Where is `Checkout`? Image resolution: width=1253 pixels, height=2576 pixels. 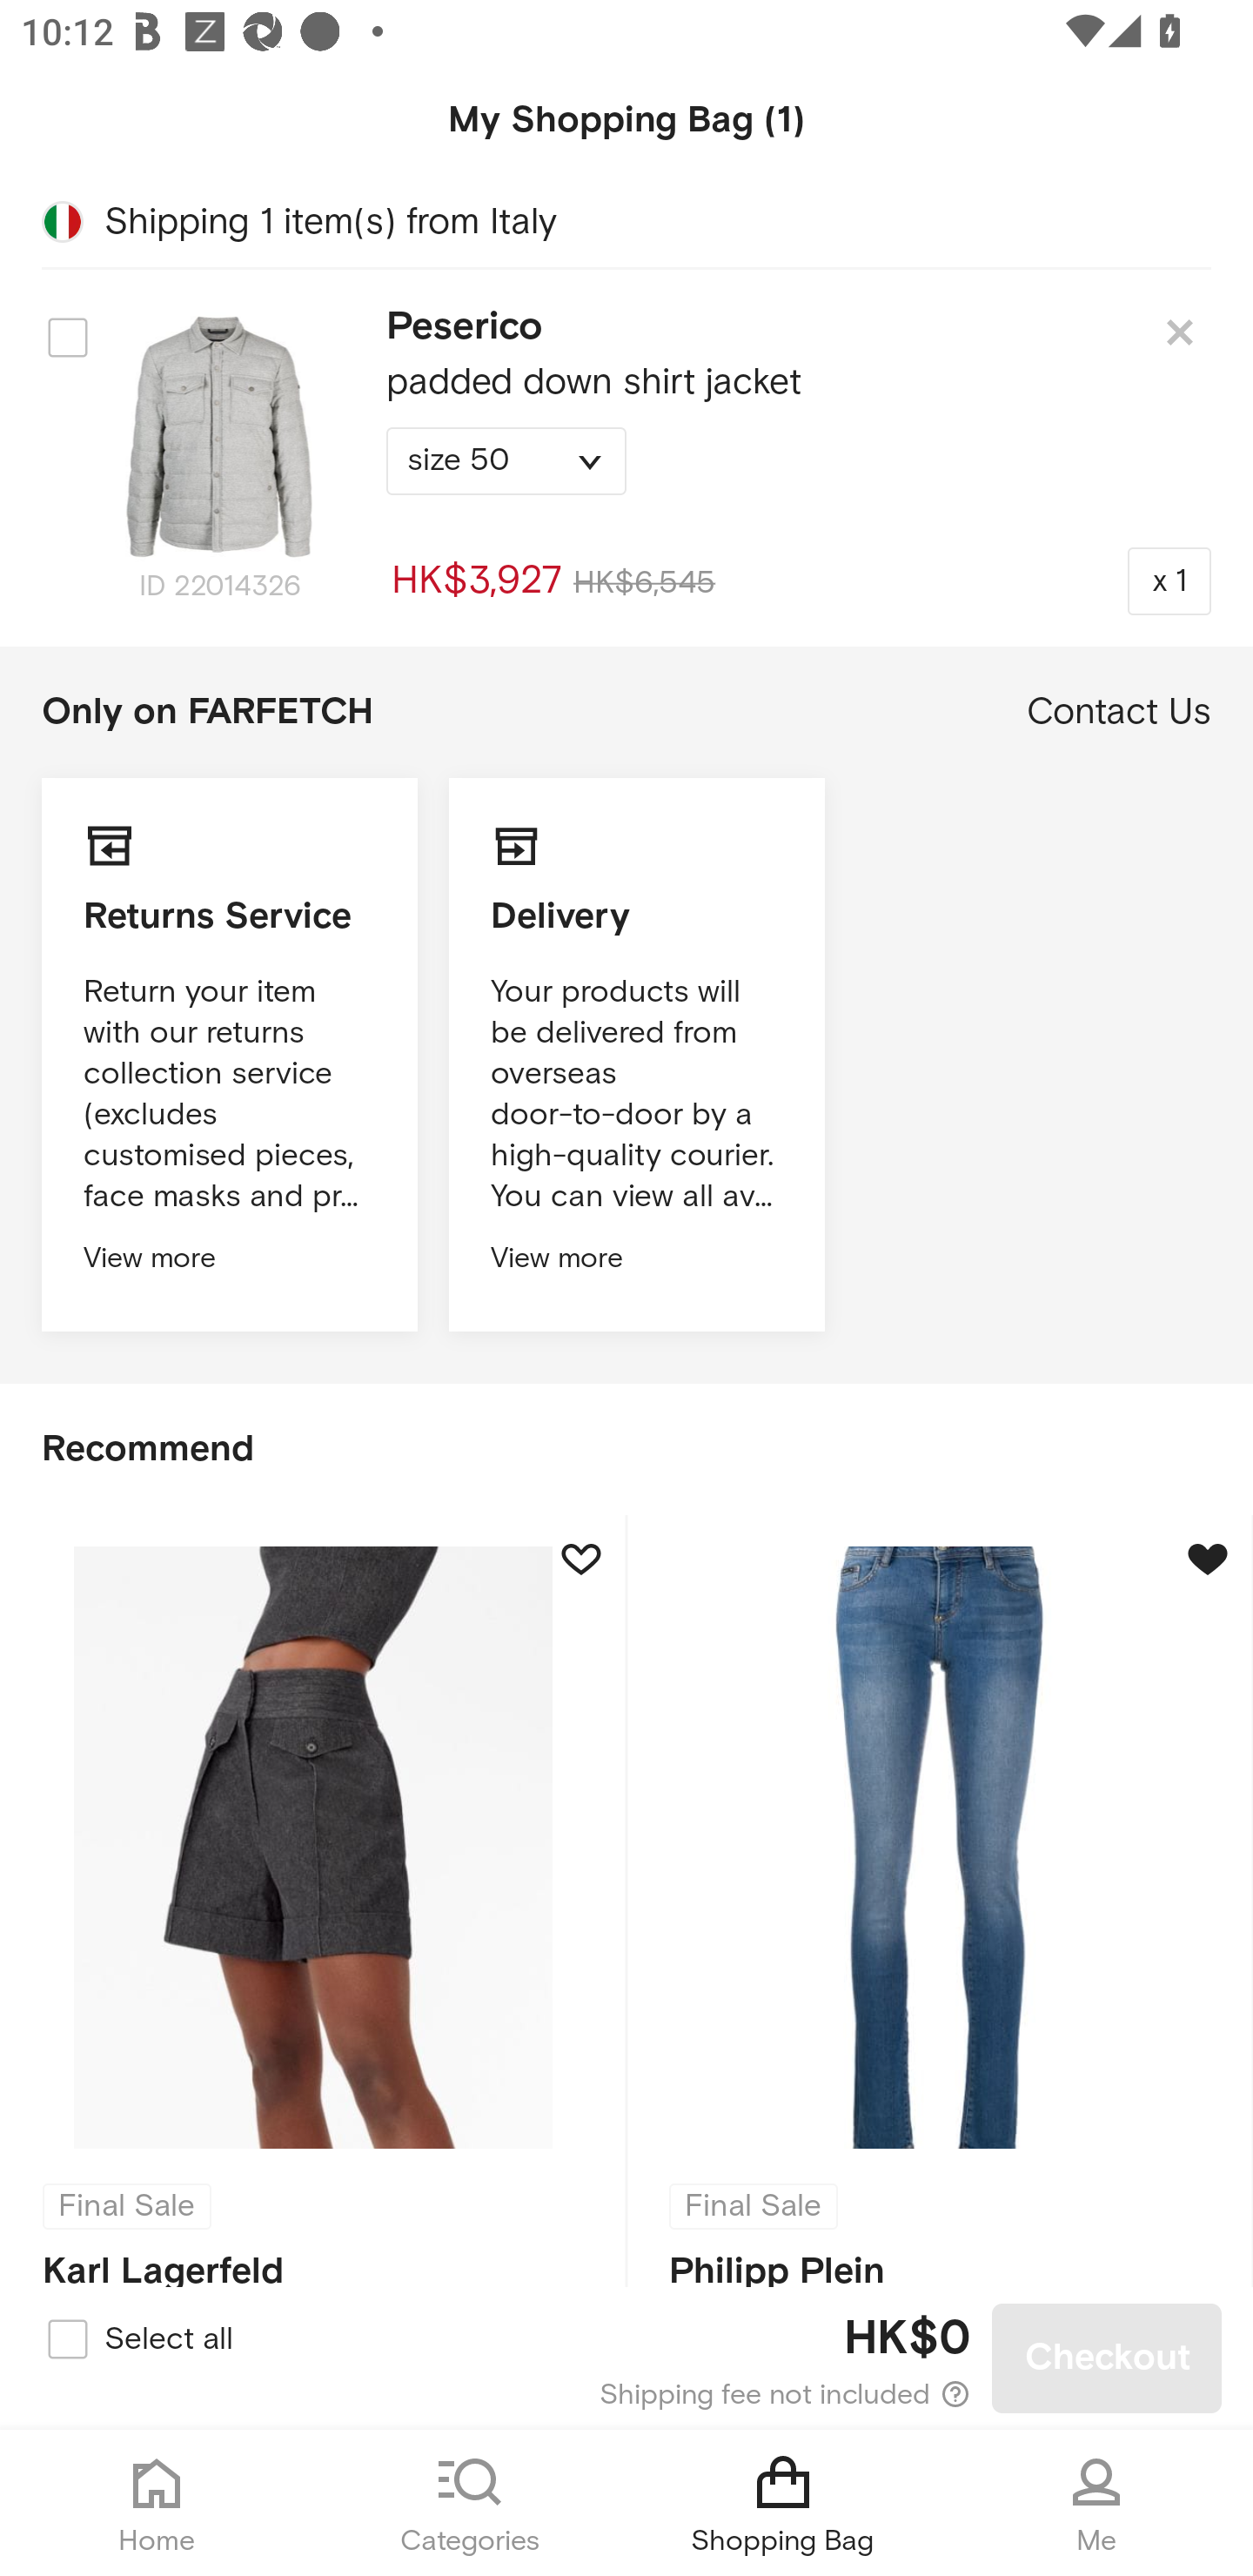
Checkout is located at coordinates (1107, 2358).